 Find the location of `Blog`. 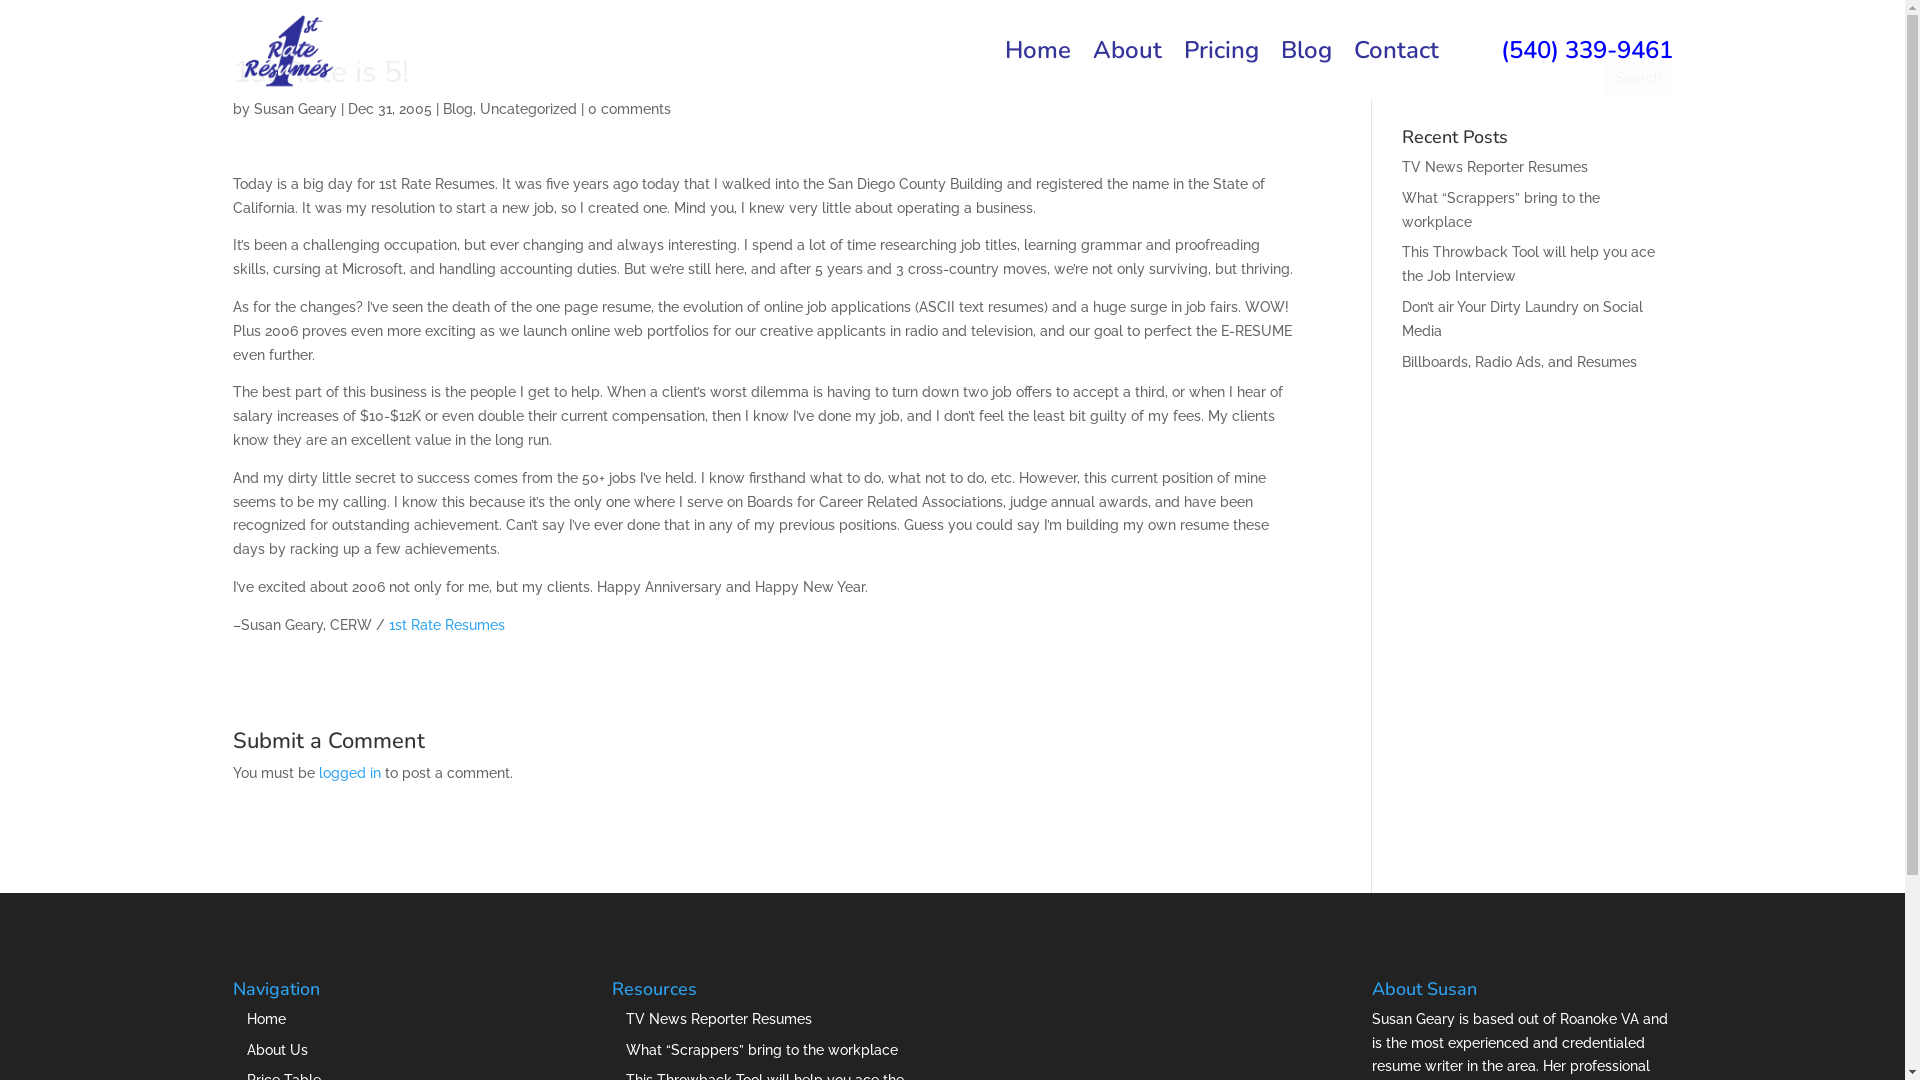

Blog is located at coordinates (1306, 72).